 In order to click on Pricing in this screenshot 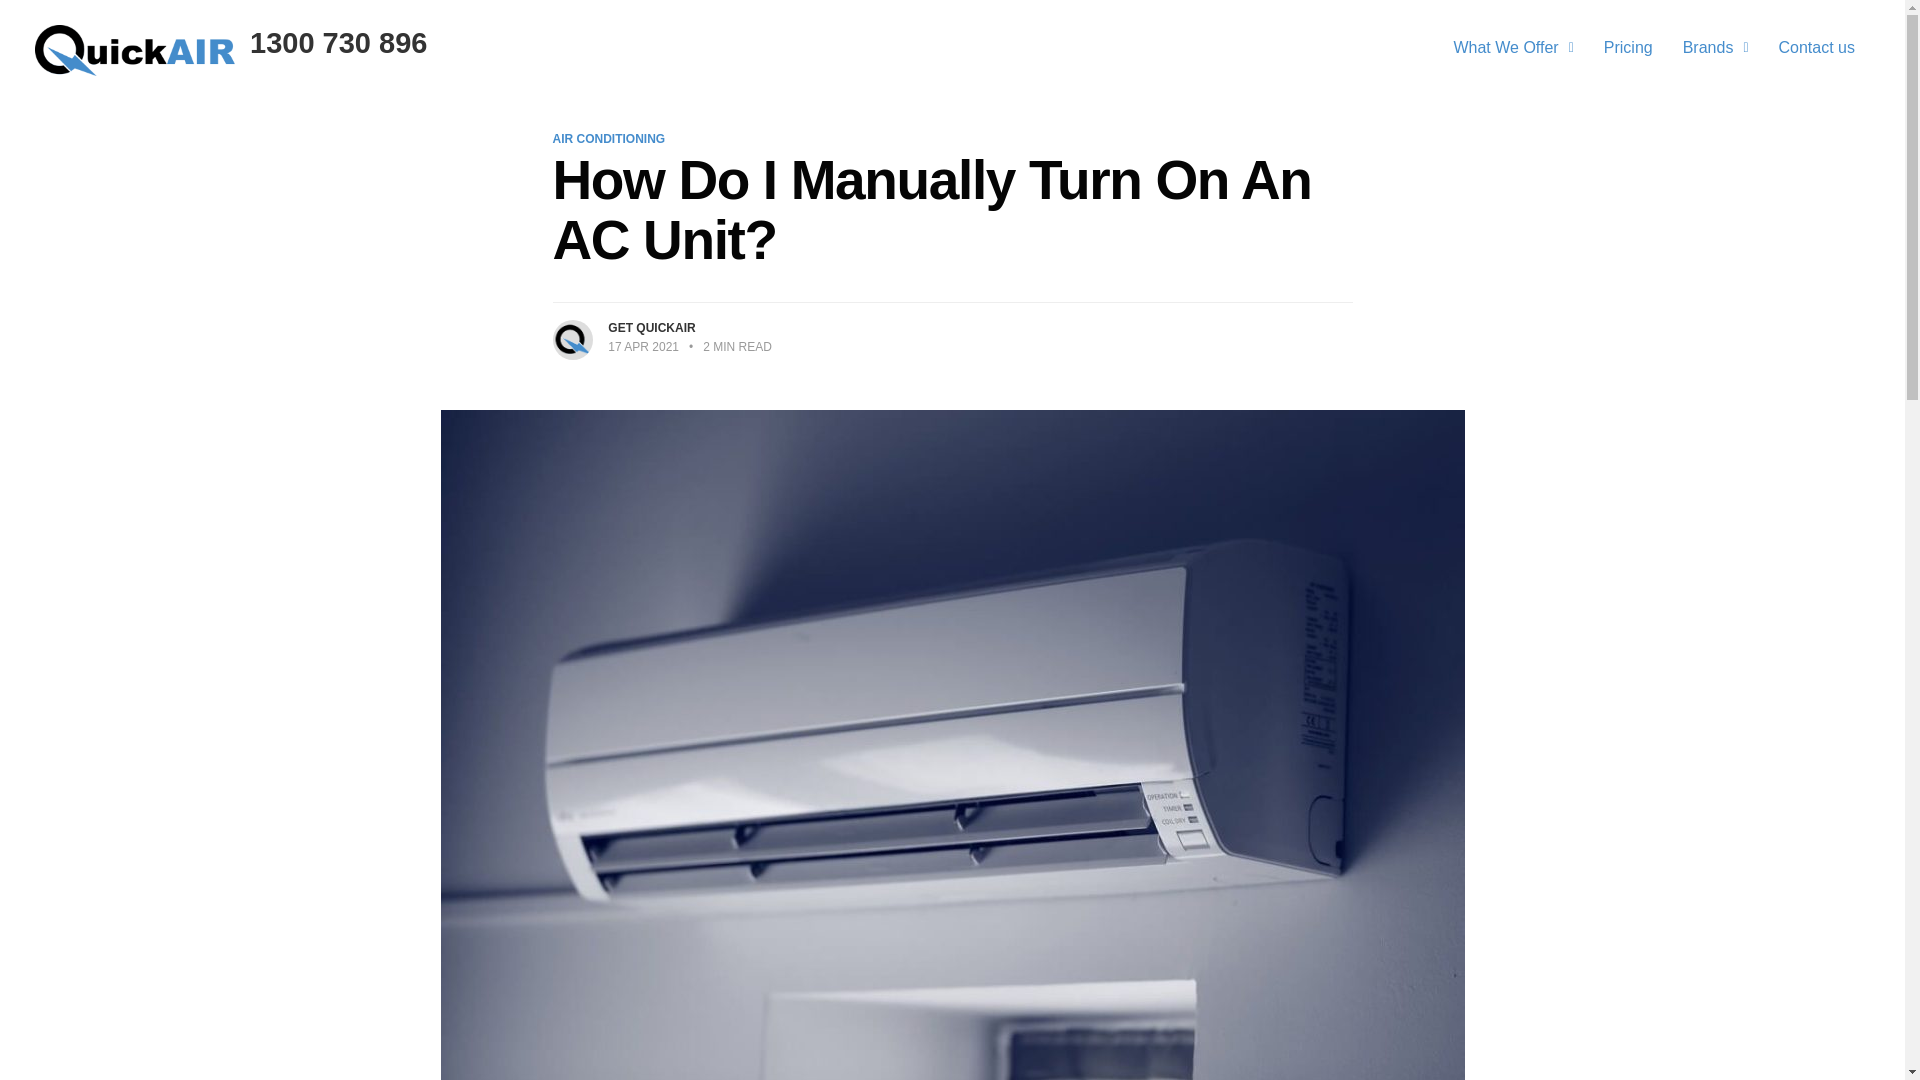, I will do `click(1628, 48)`.